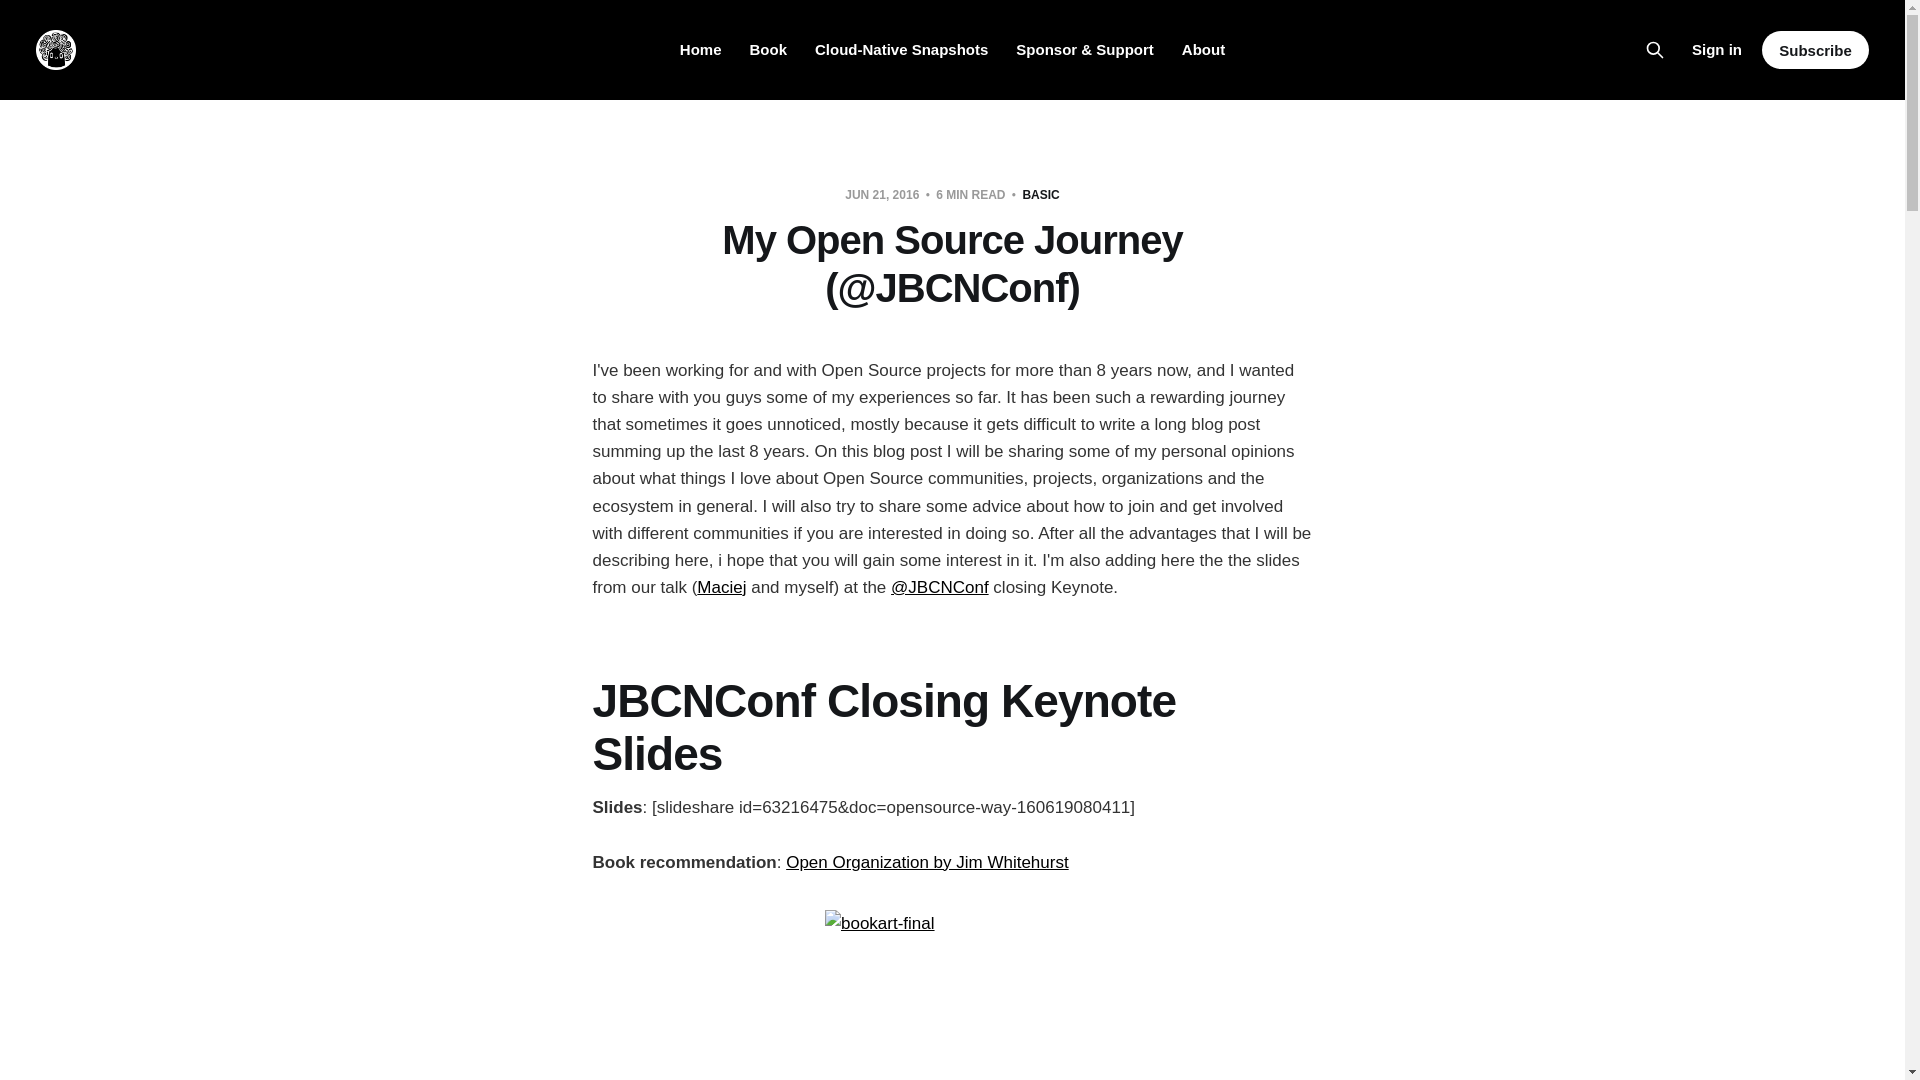 The width and height of the screenshot is (1920, 1080). What do you see at coordinates (927, 862) in the screenshot?
I see `Open Organization by Jim Whitehurst` at bounding box center [927, 862].